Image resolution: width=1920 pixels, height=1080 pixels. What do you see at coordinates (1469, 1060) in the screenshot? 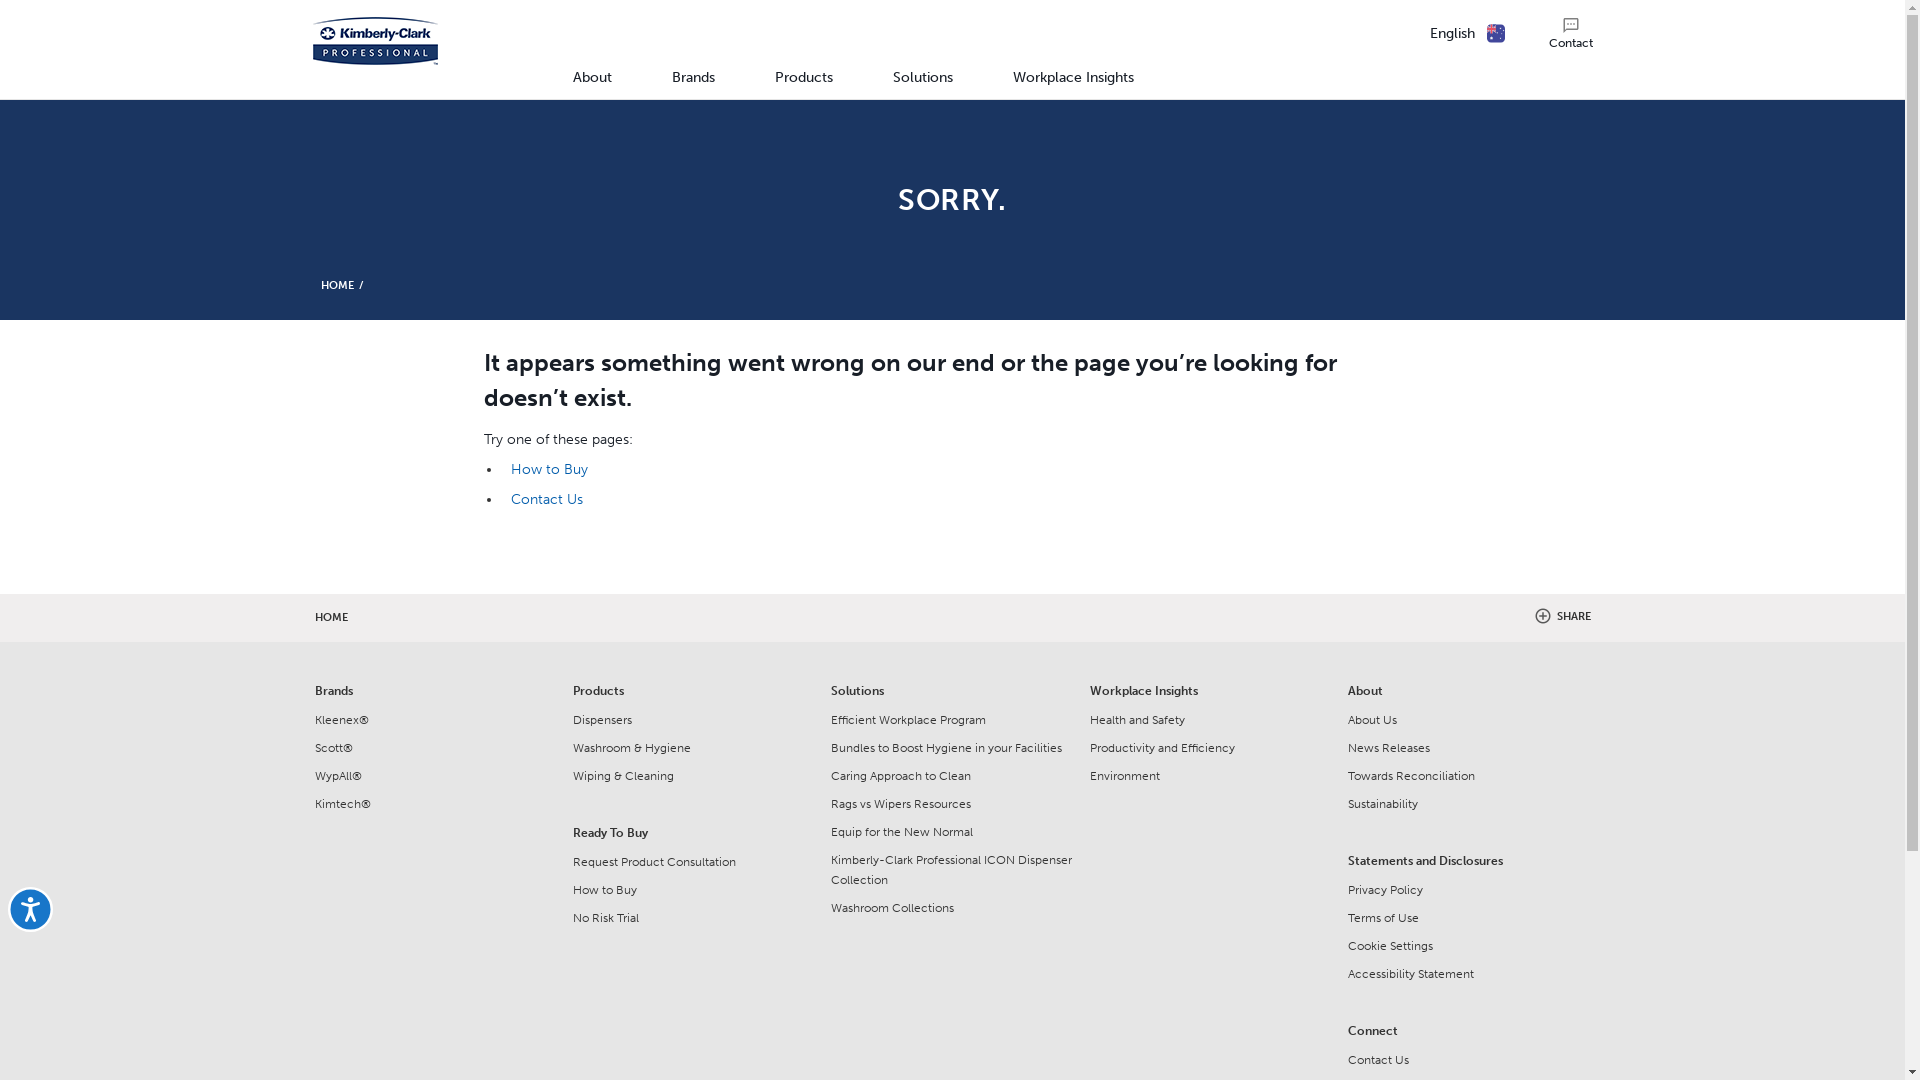
I see `Contact Us` at bounding box center [1469, 1060].